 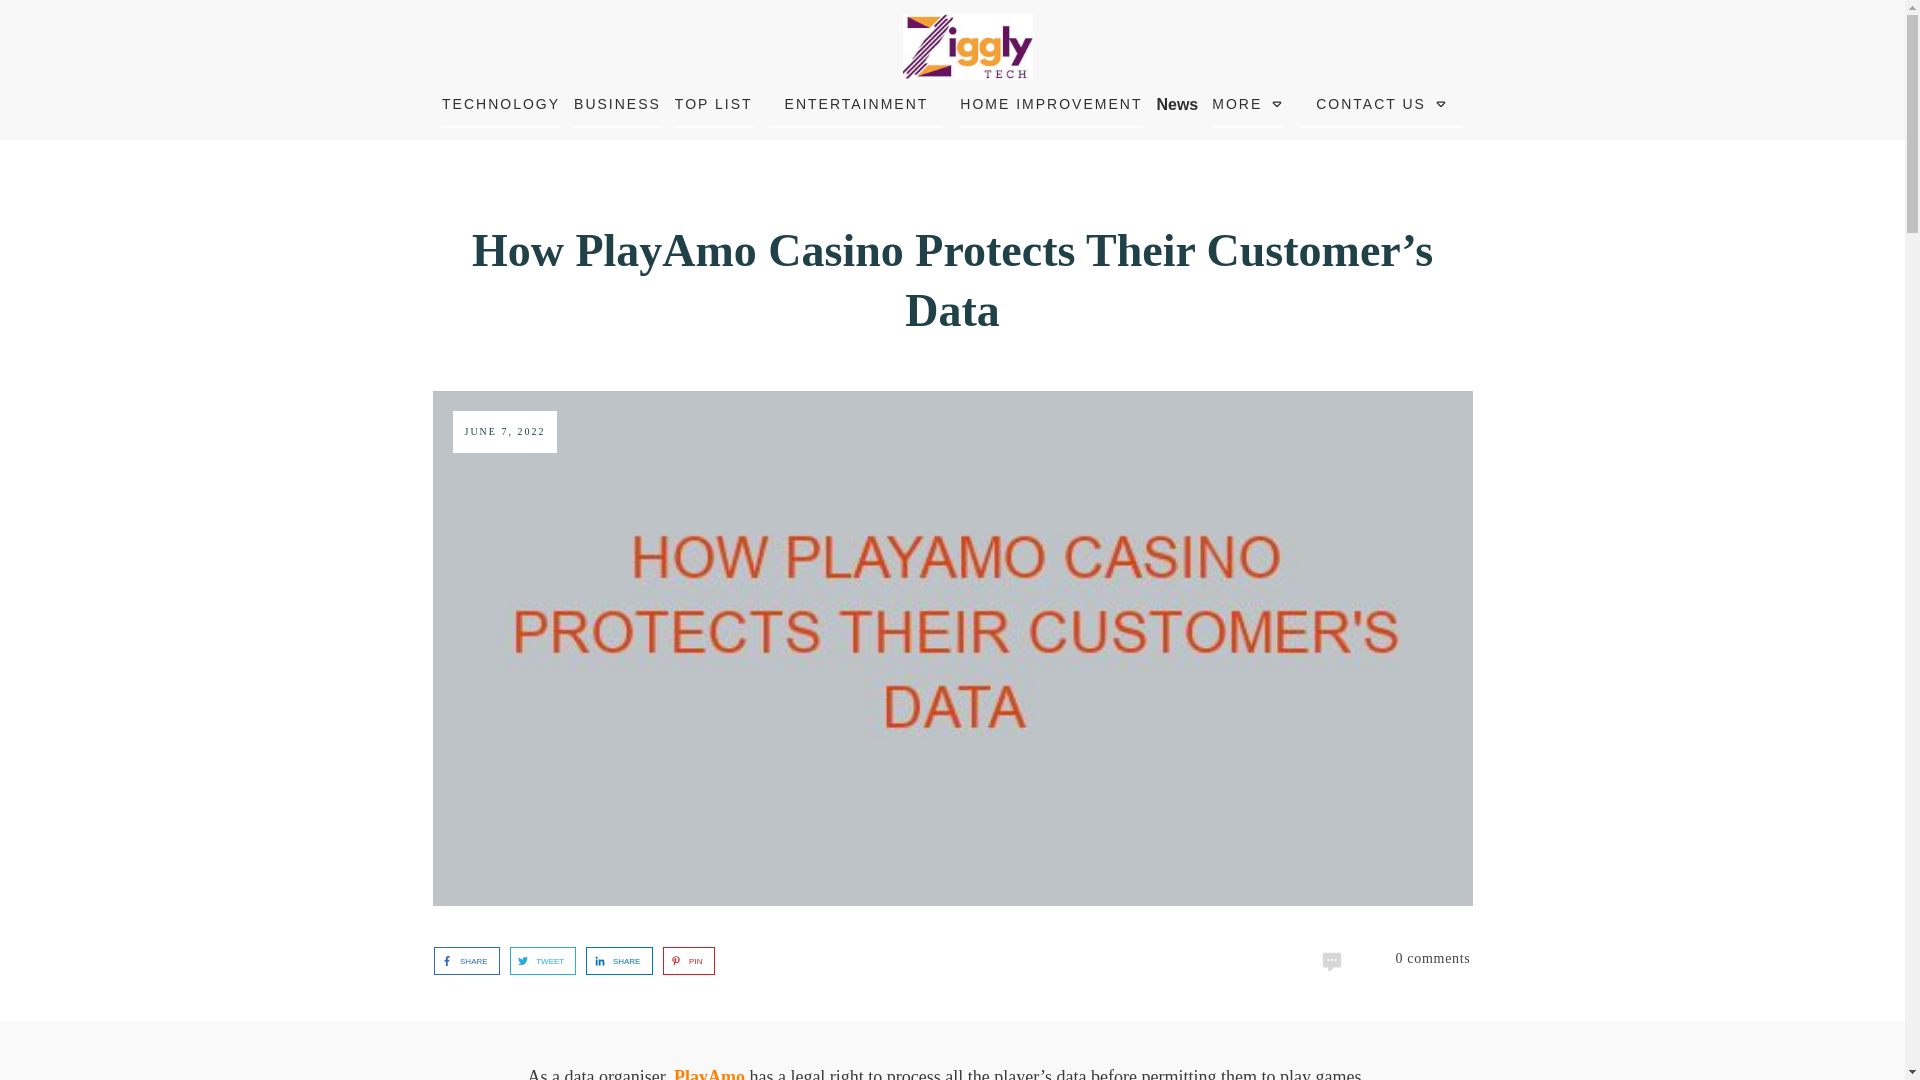 I want to click on TECHNOLOGY, so click(x=500, y=103).